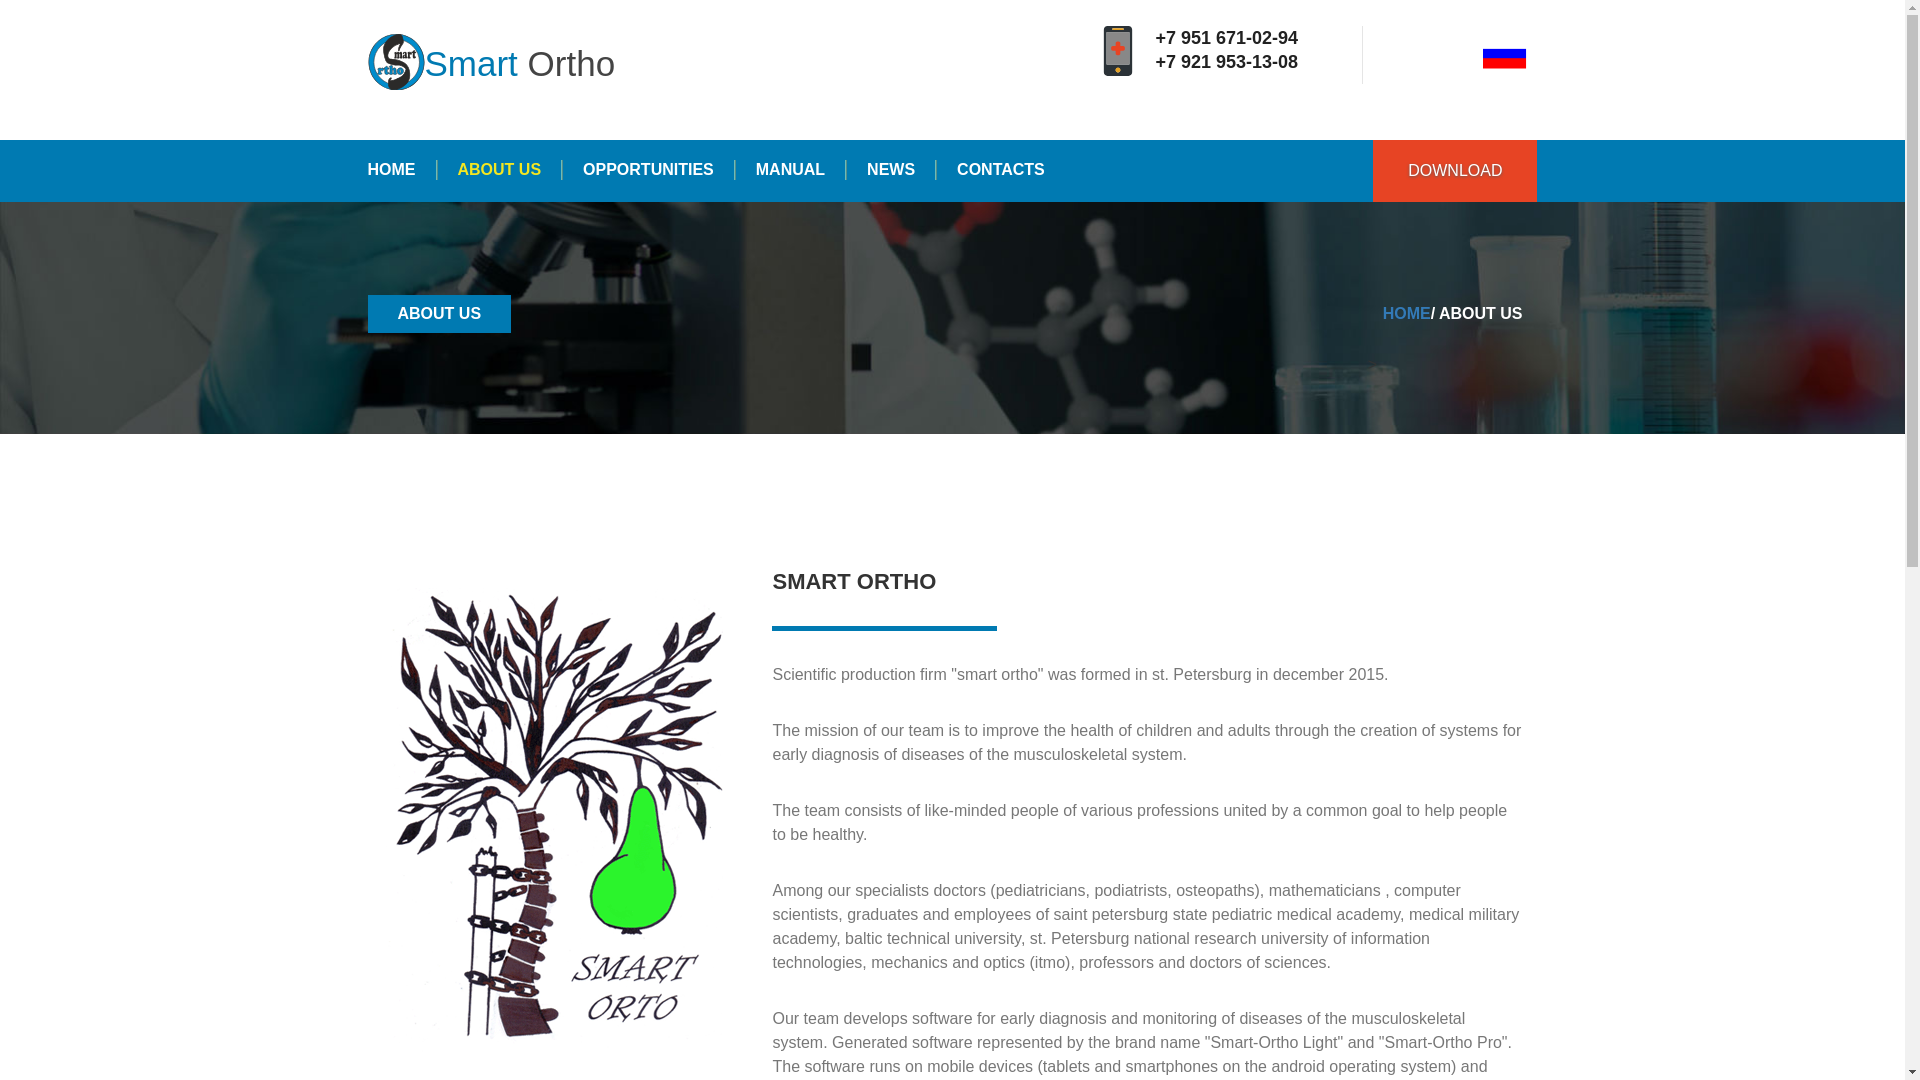 Image resolution: width=1920 pixels, height=1080 pixels. I want to click on MANUAL, so click(790, 170).